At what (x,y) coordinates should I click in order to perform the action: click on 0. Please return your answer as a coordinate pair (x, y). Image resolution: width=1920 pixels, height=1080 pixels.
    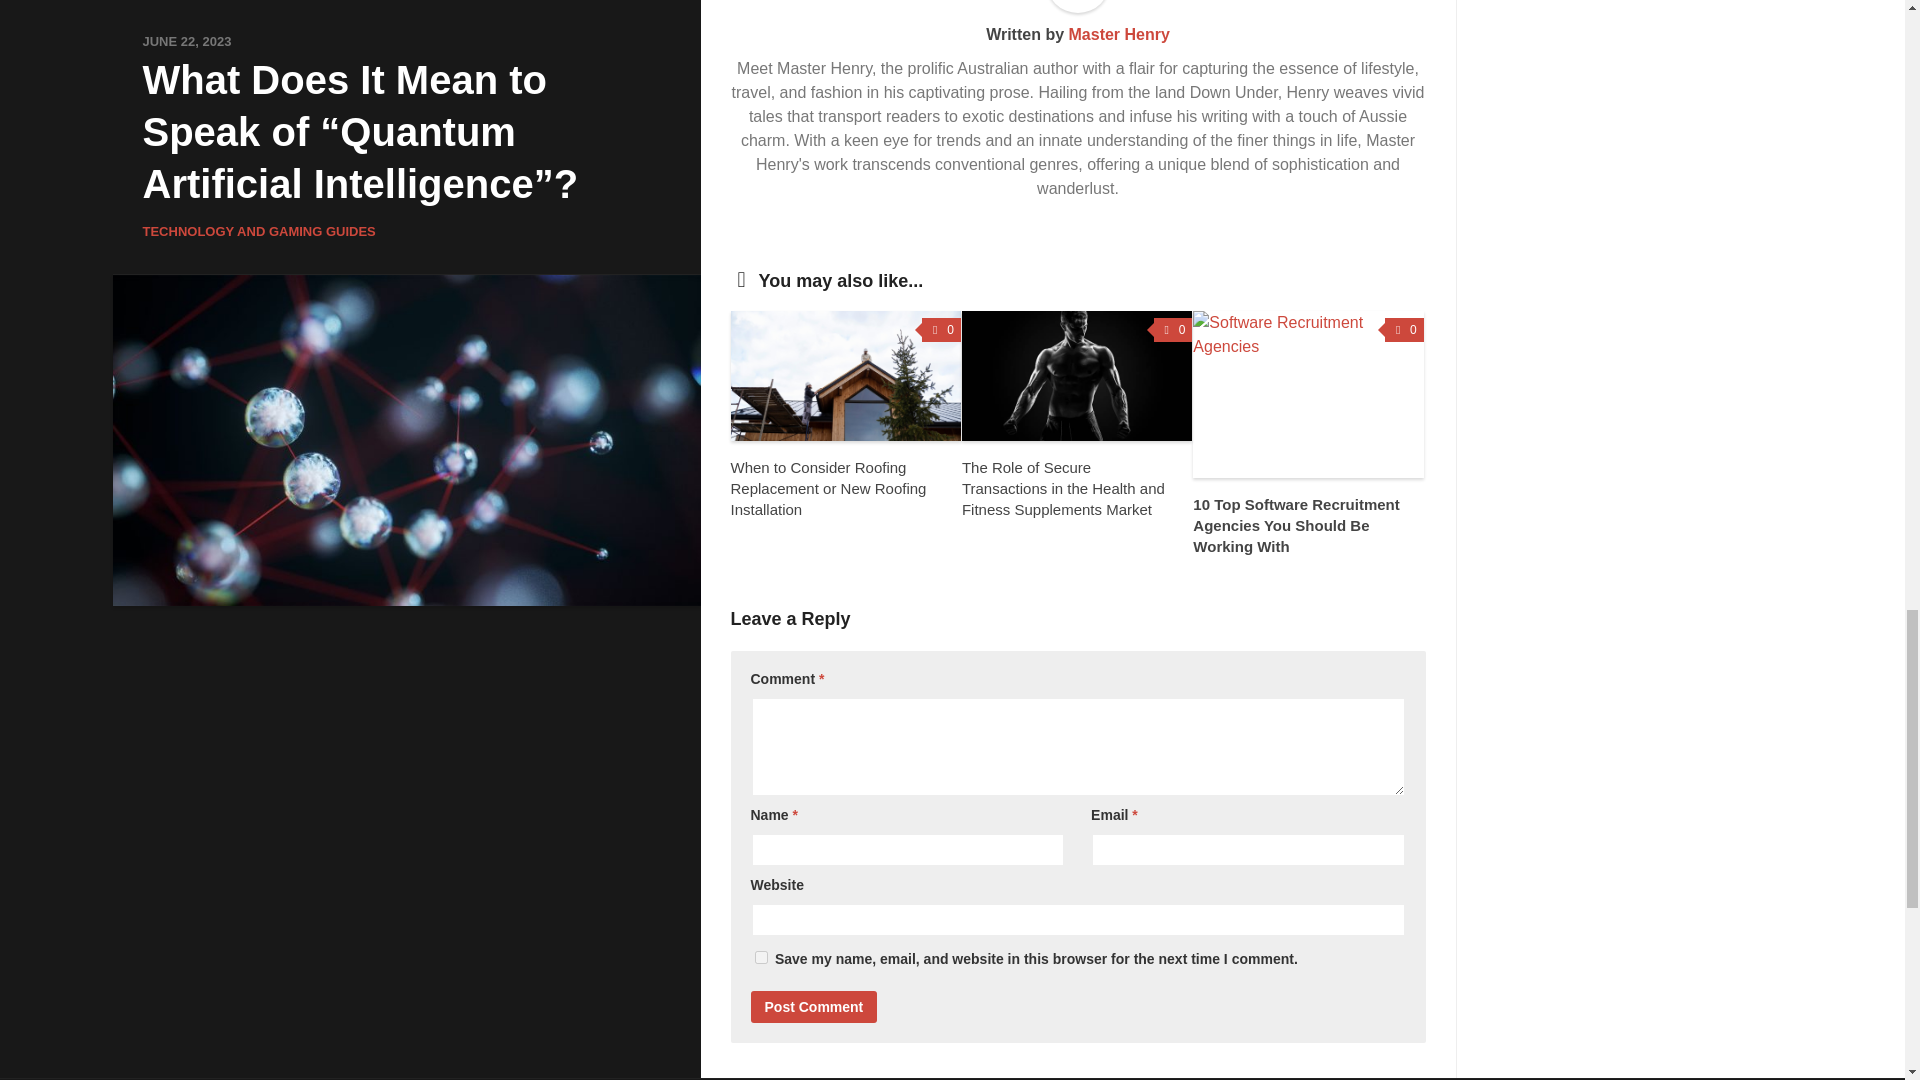
    Looking at the image, I should click on (941, 330).